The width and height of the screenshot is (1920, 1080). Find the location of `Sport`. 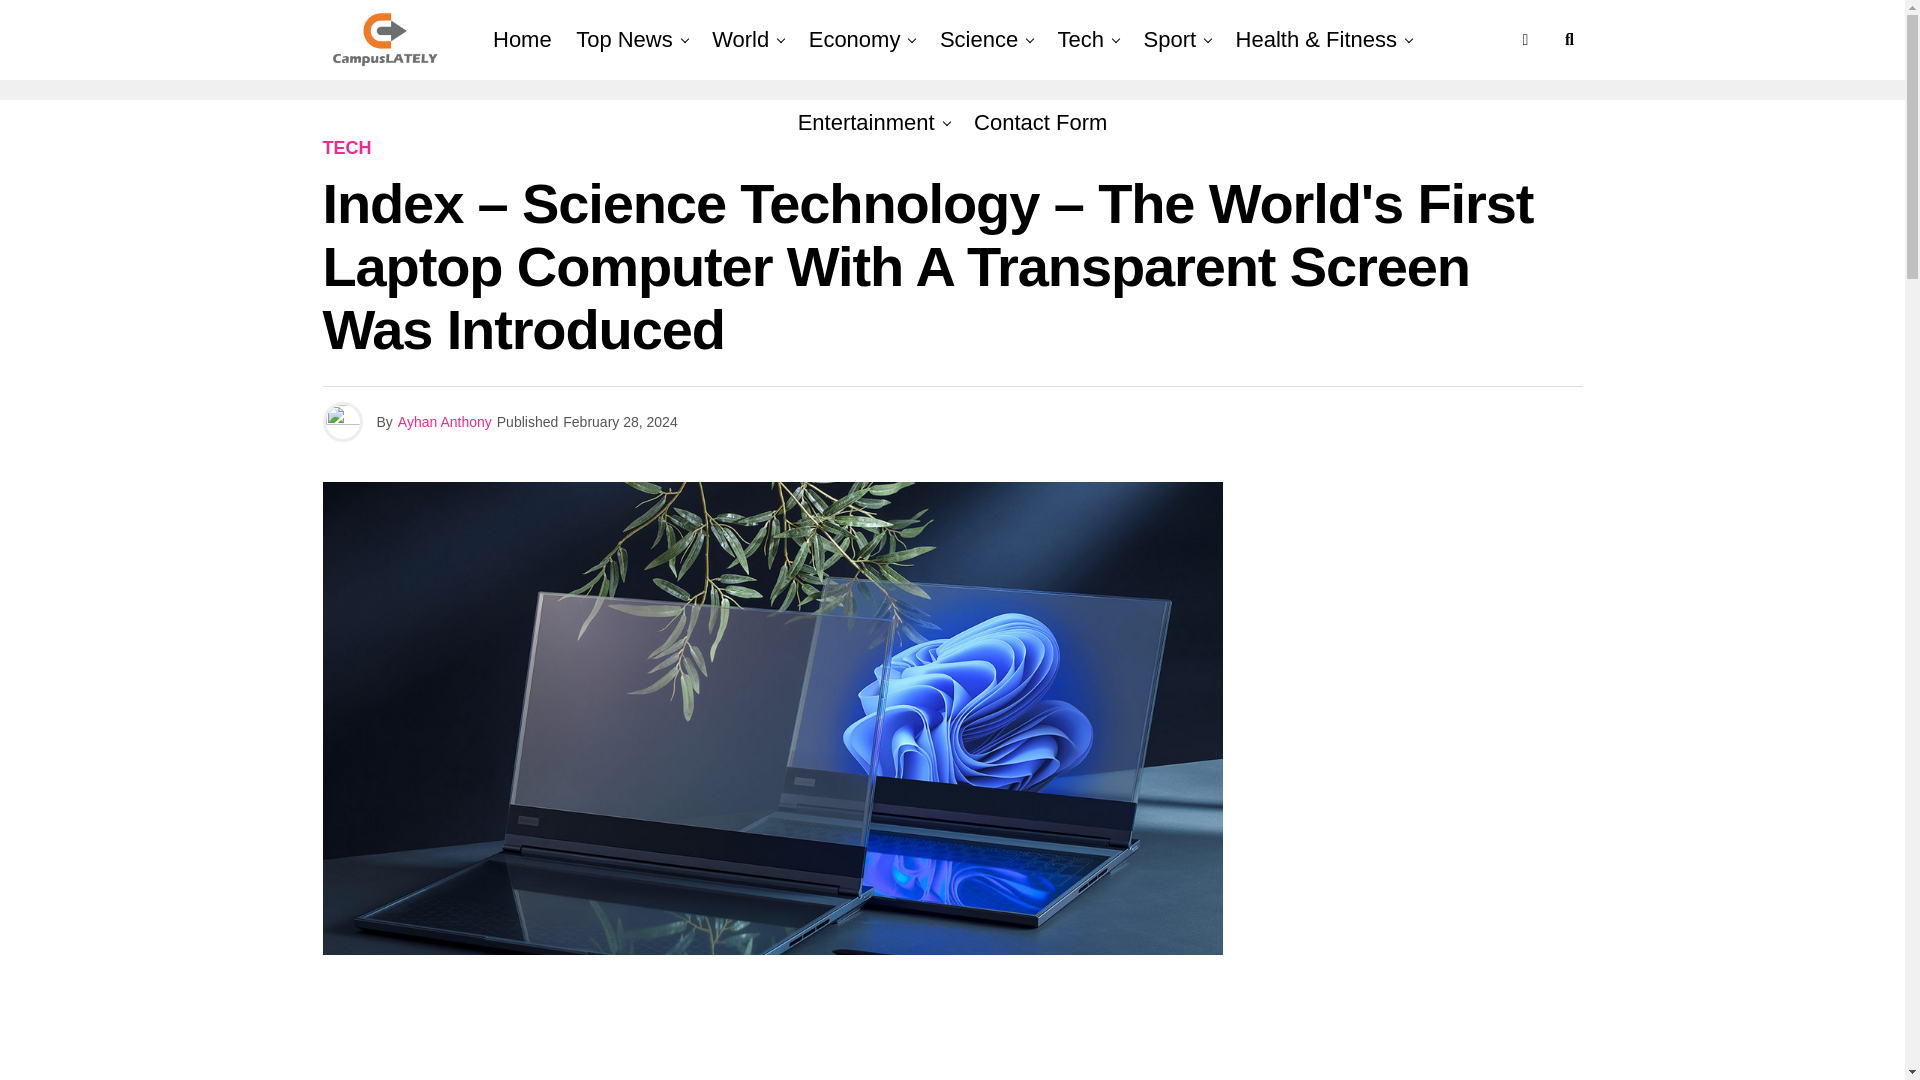

Sport is located at coordinates (1170, 40).